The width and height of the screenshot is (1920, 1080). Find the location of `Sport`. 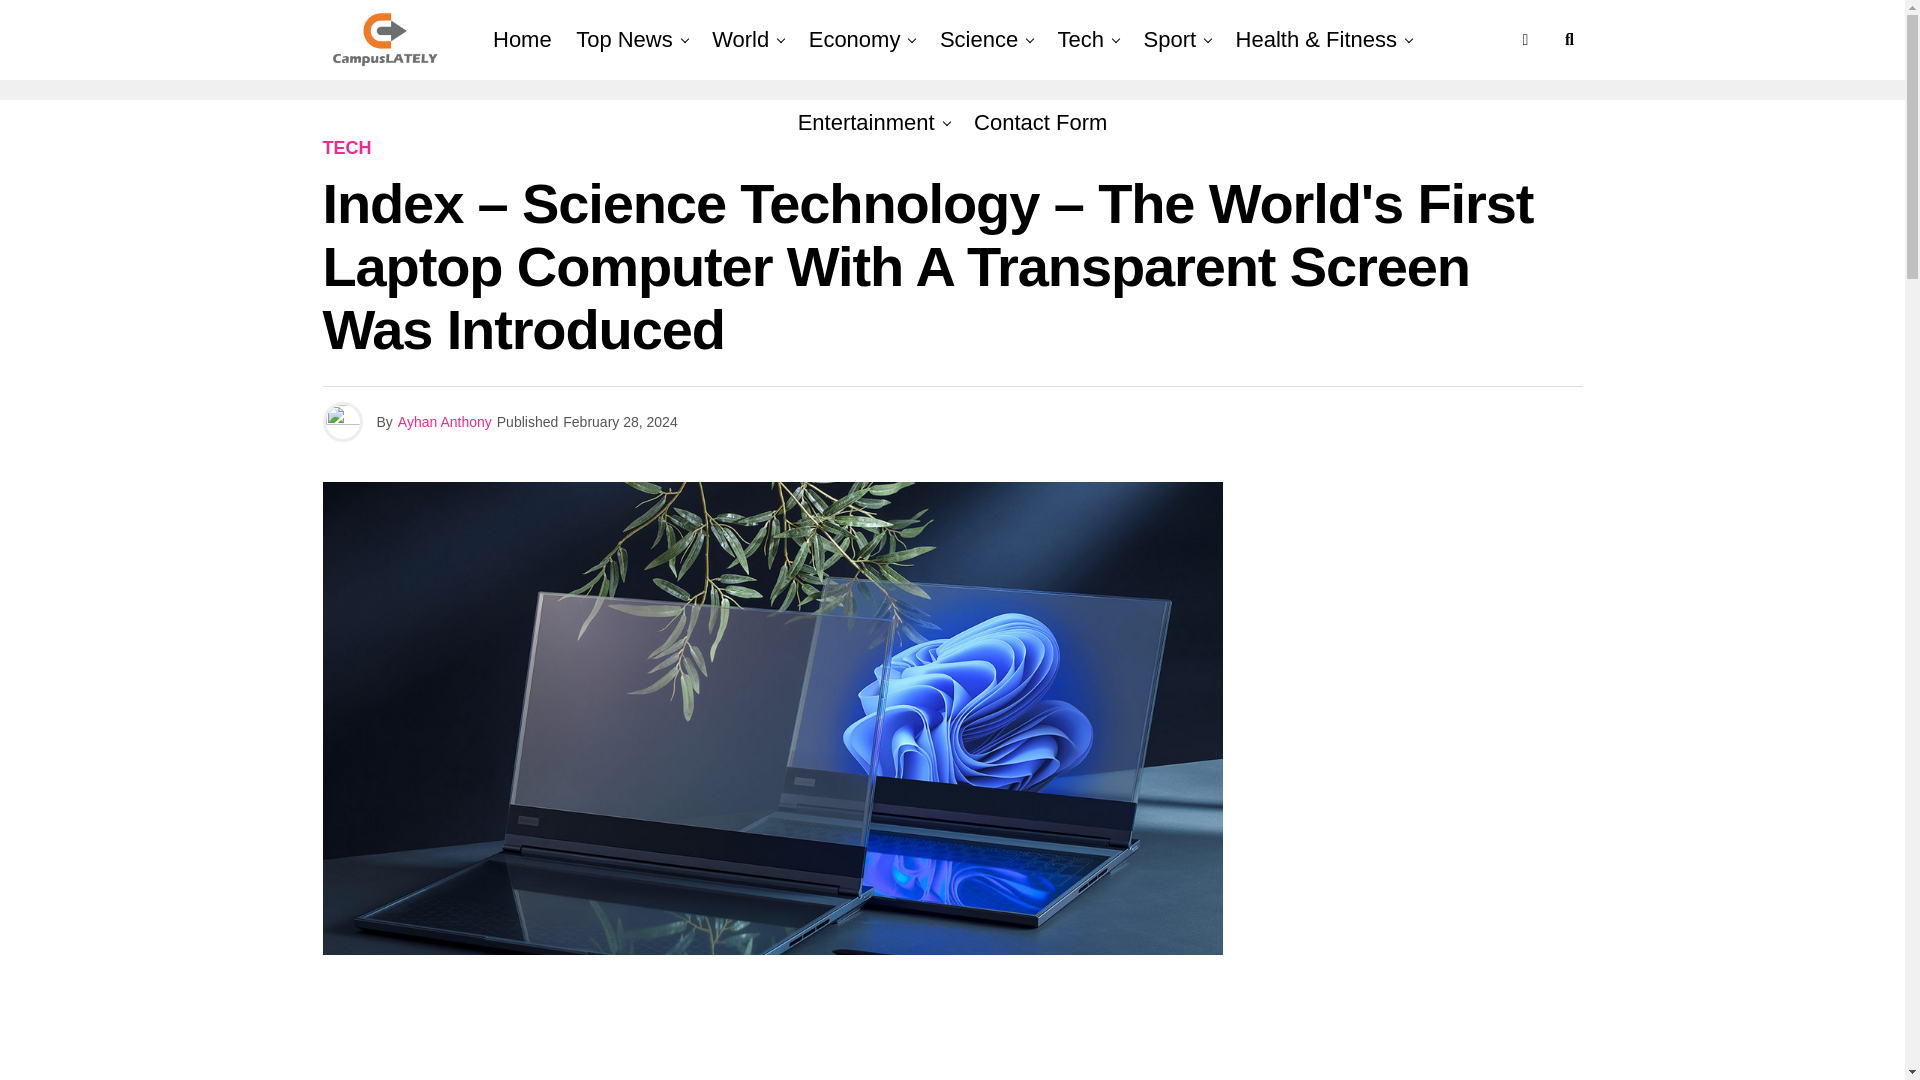

Sport is located at coordinates (1170, 40).